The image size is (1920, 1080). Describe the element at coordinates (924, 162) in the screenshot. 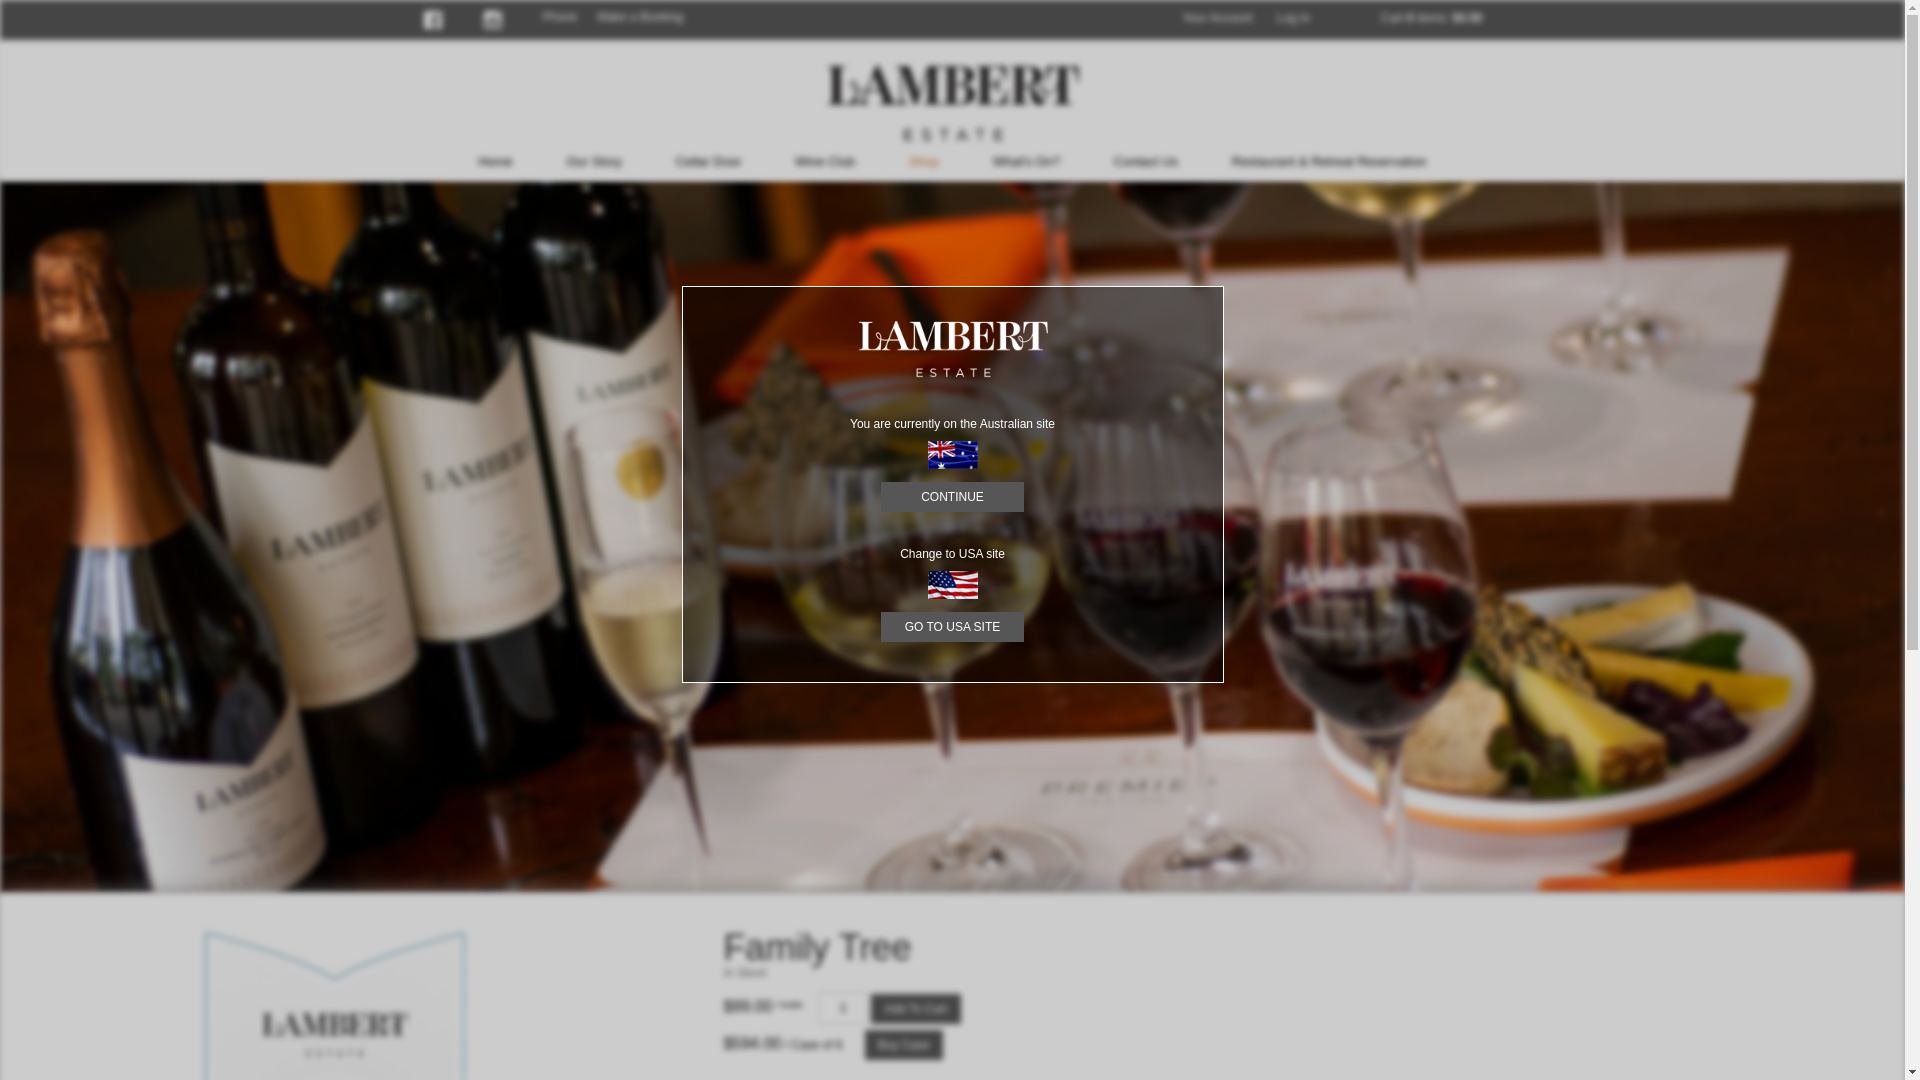

I see `Shop` at that location.